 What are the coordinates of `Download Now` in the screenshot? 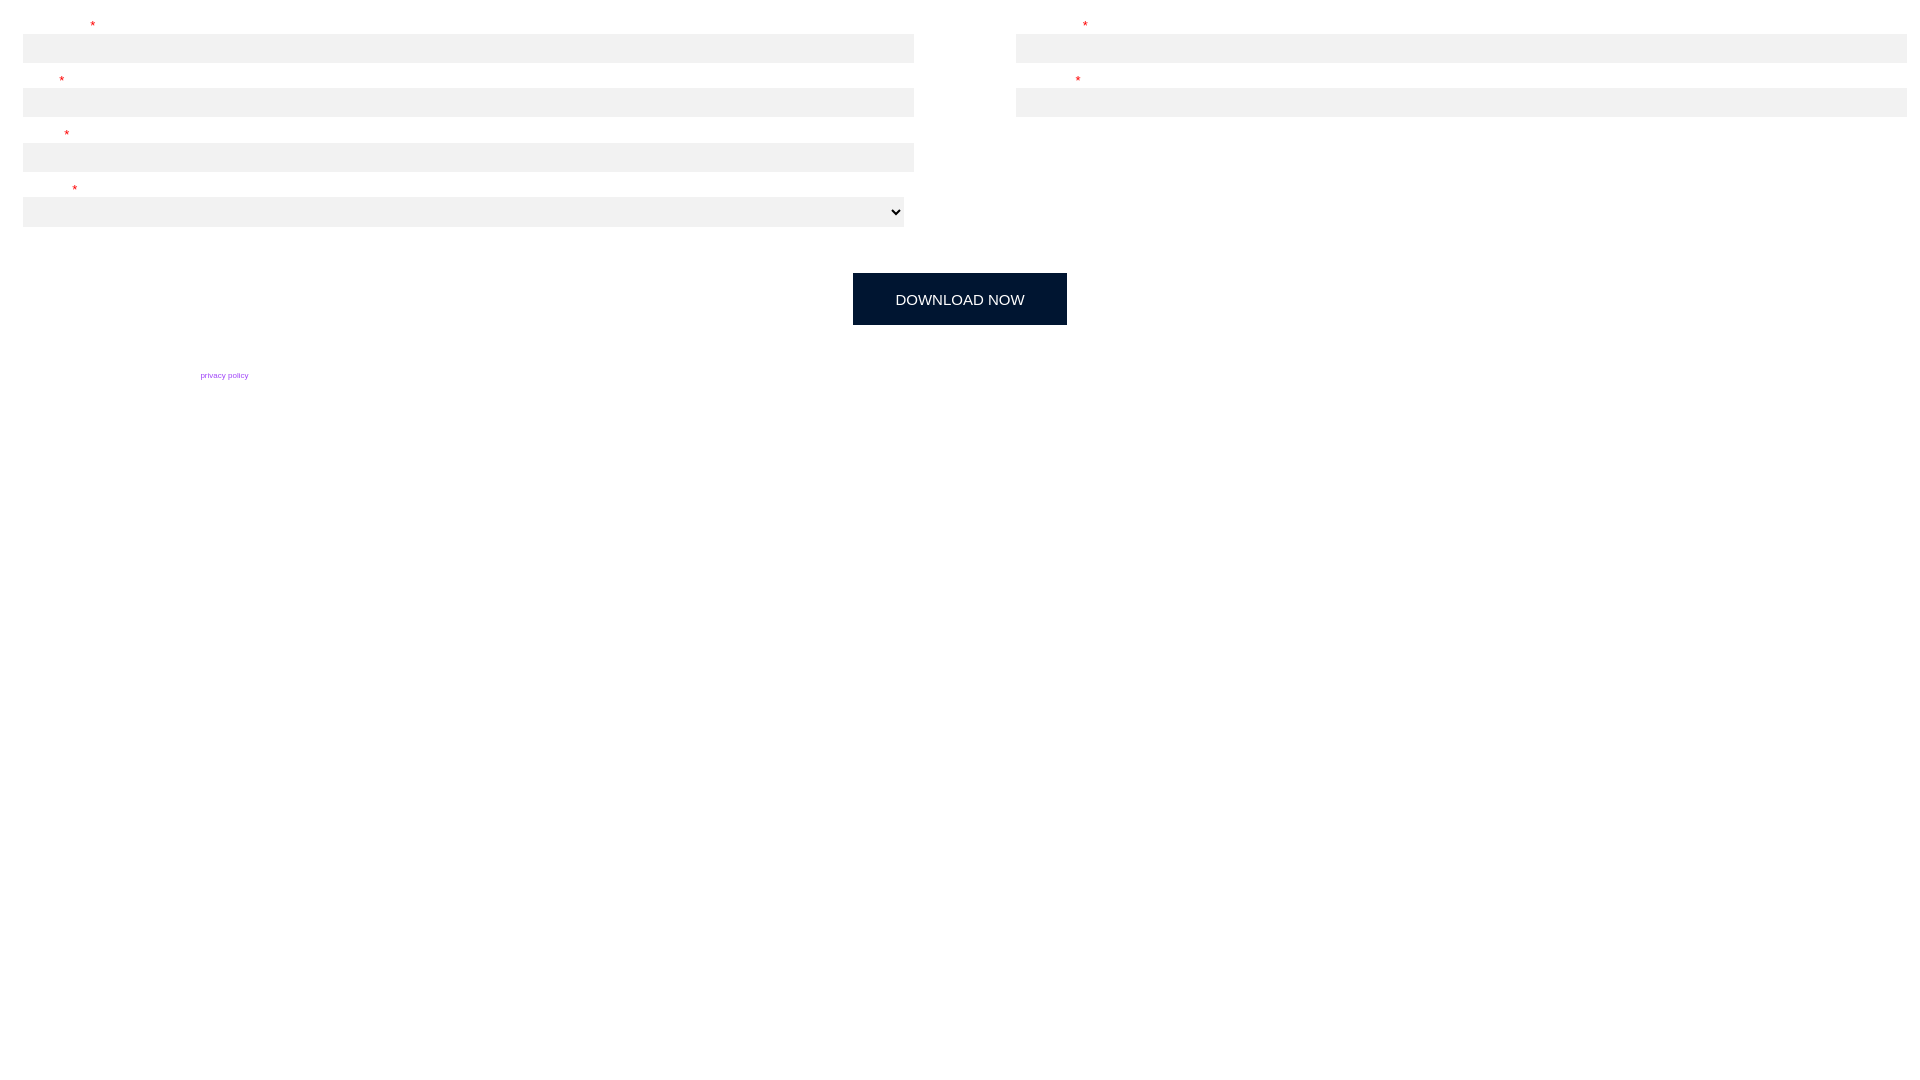 It's located at (960, 299).